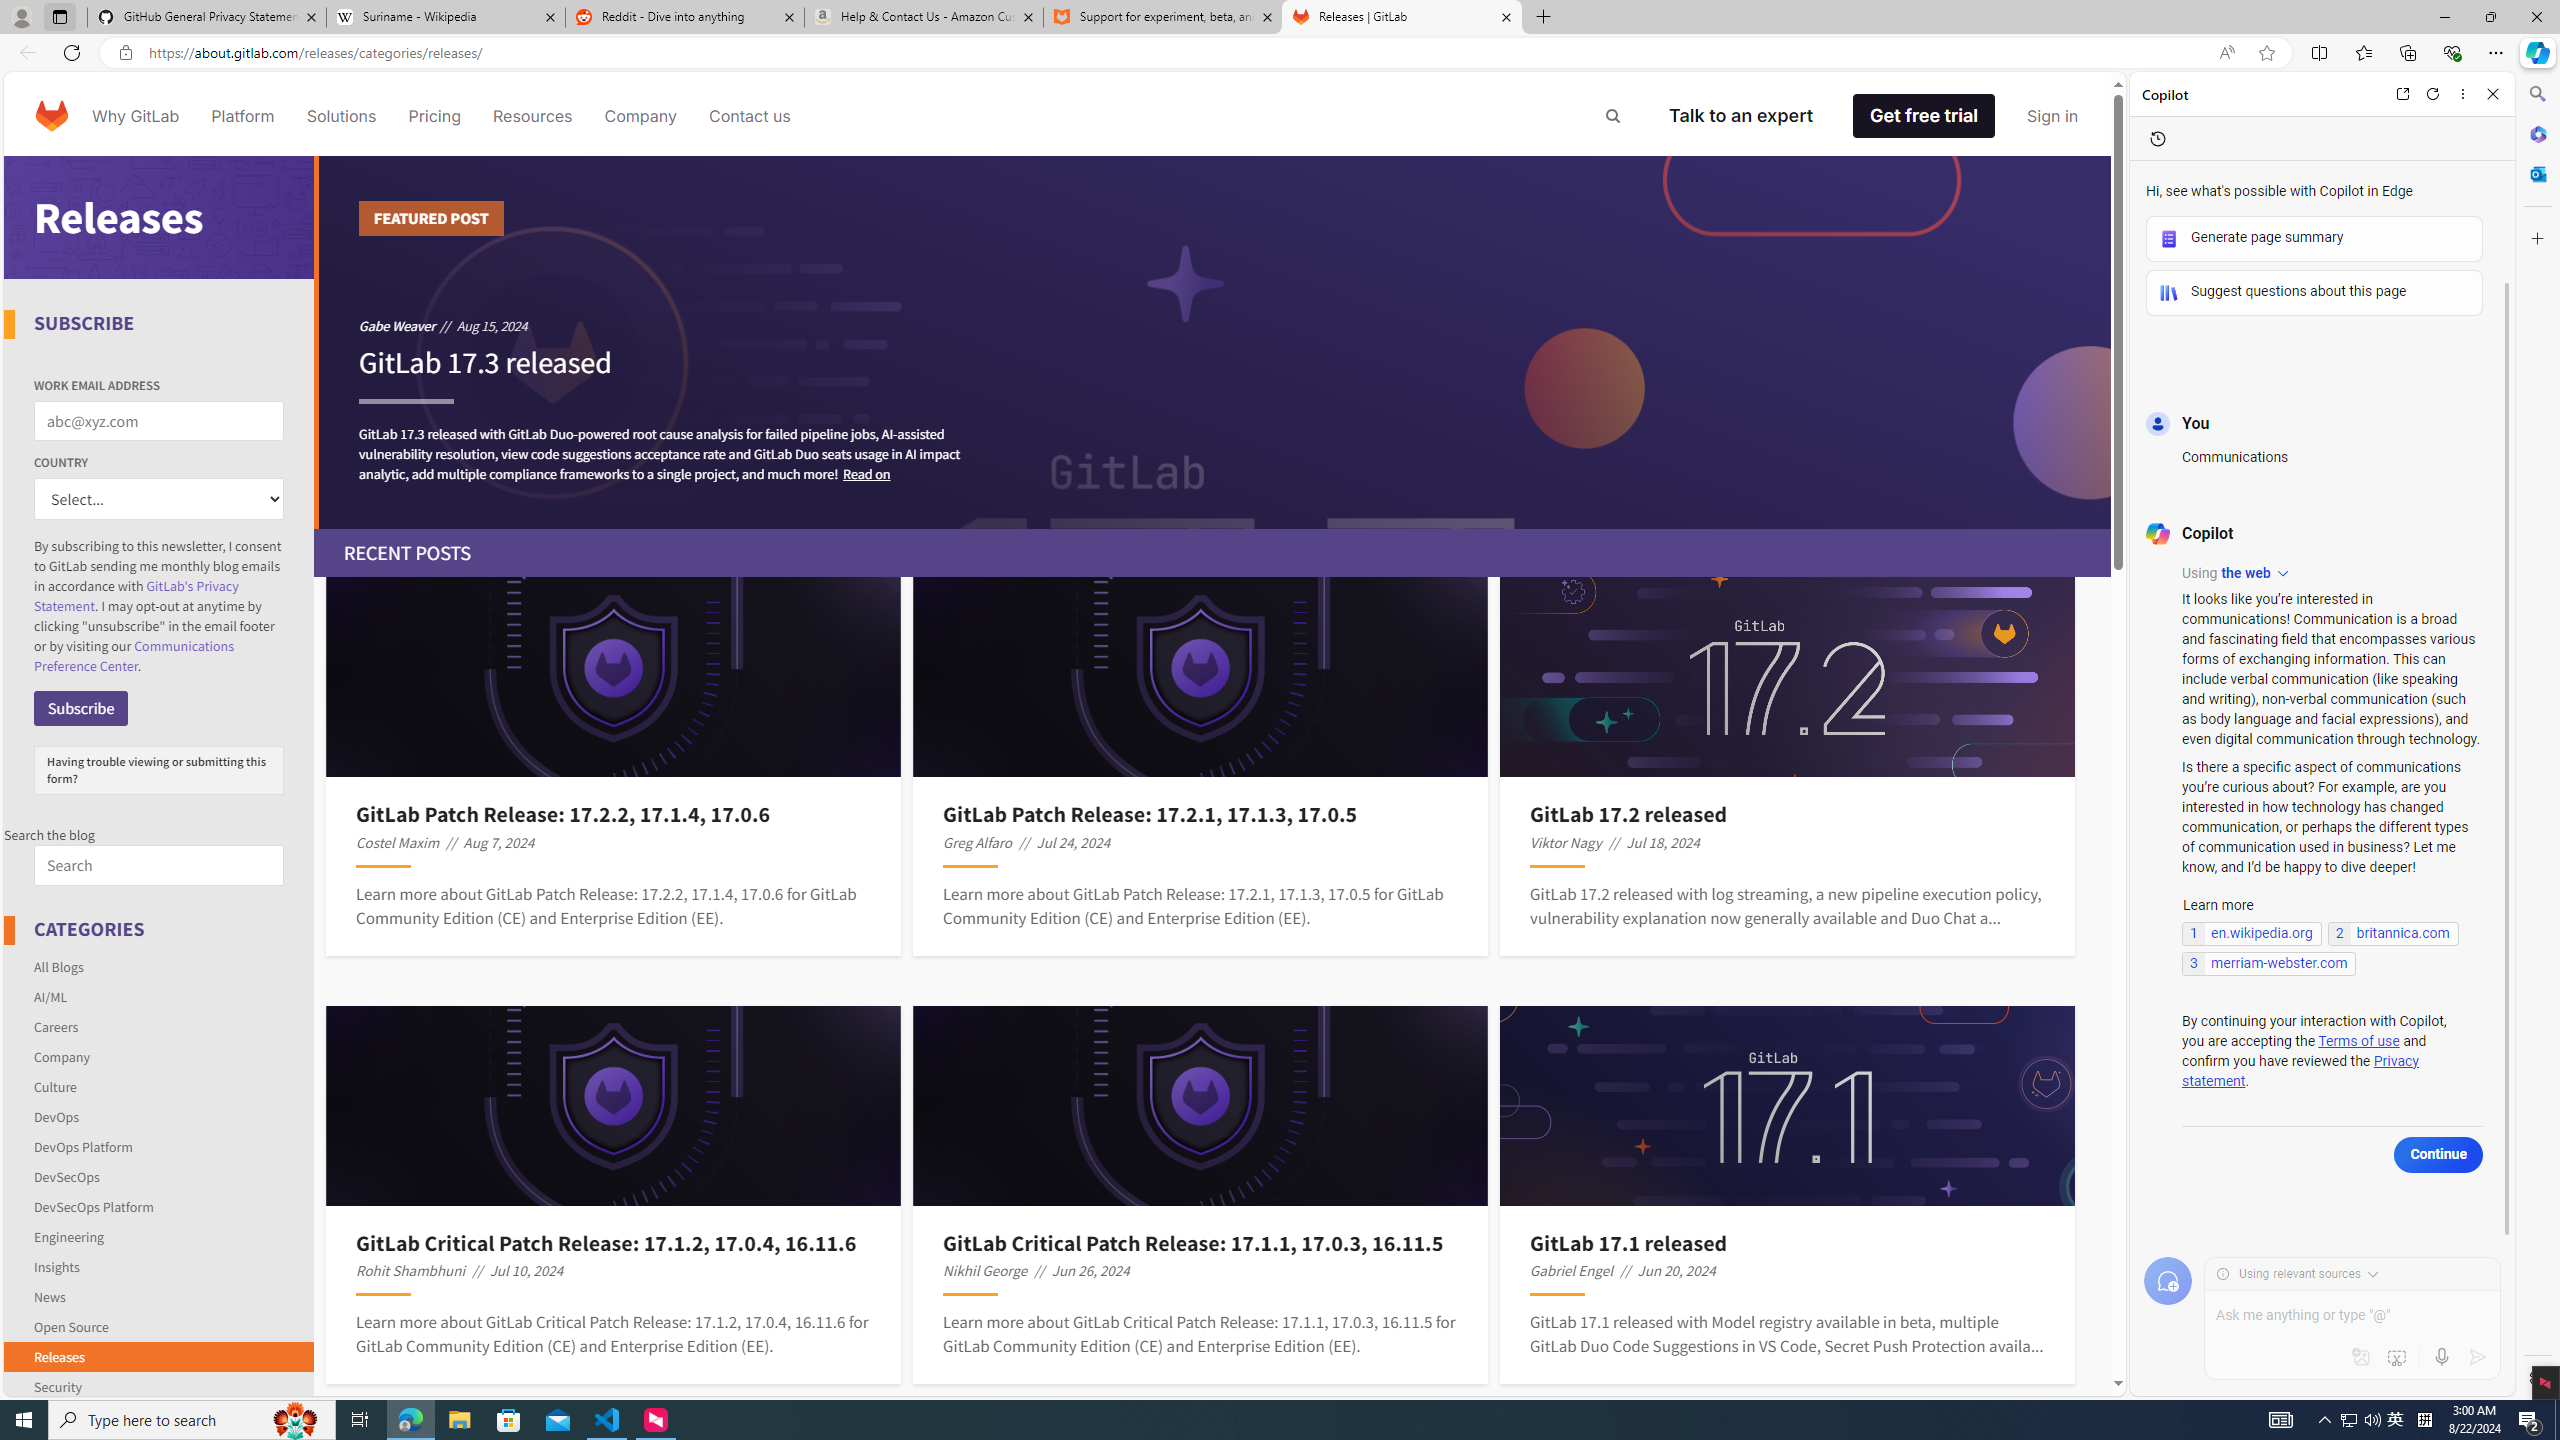 Image resolution: width=2560 pixels, height=1440 pixels. What do you see at coordinates (924, 17) in the screenshot?
I see `Help & Contact Us - Amazon Customer Service - Sleeping` at bounding box center [924, 17].